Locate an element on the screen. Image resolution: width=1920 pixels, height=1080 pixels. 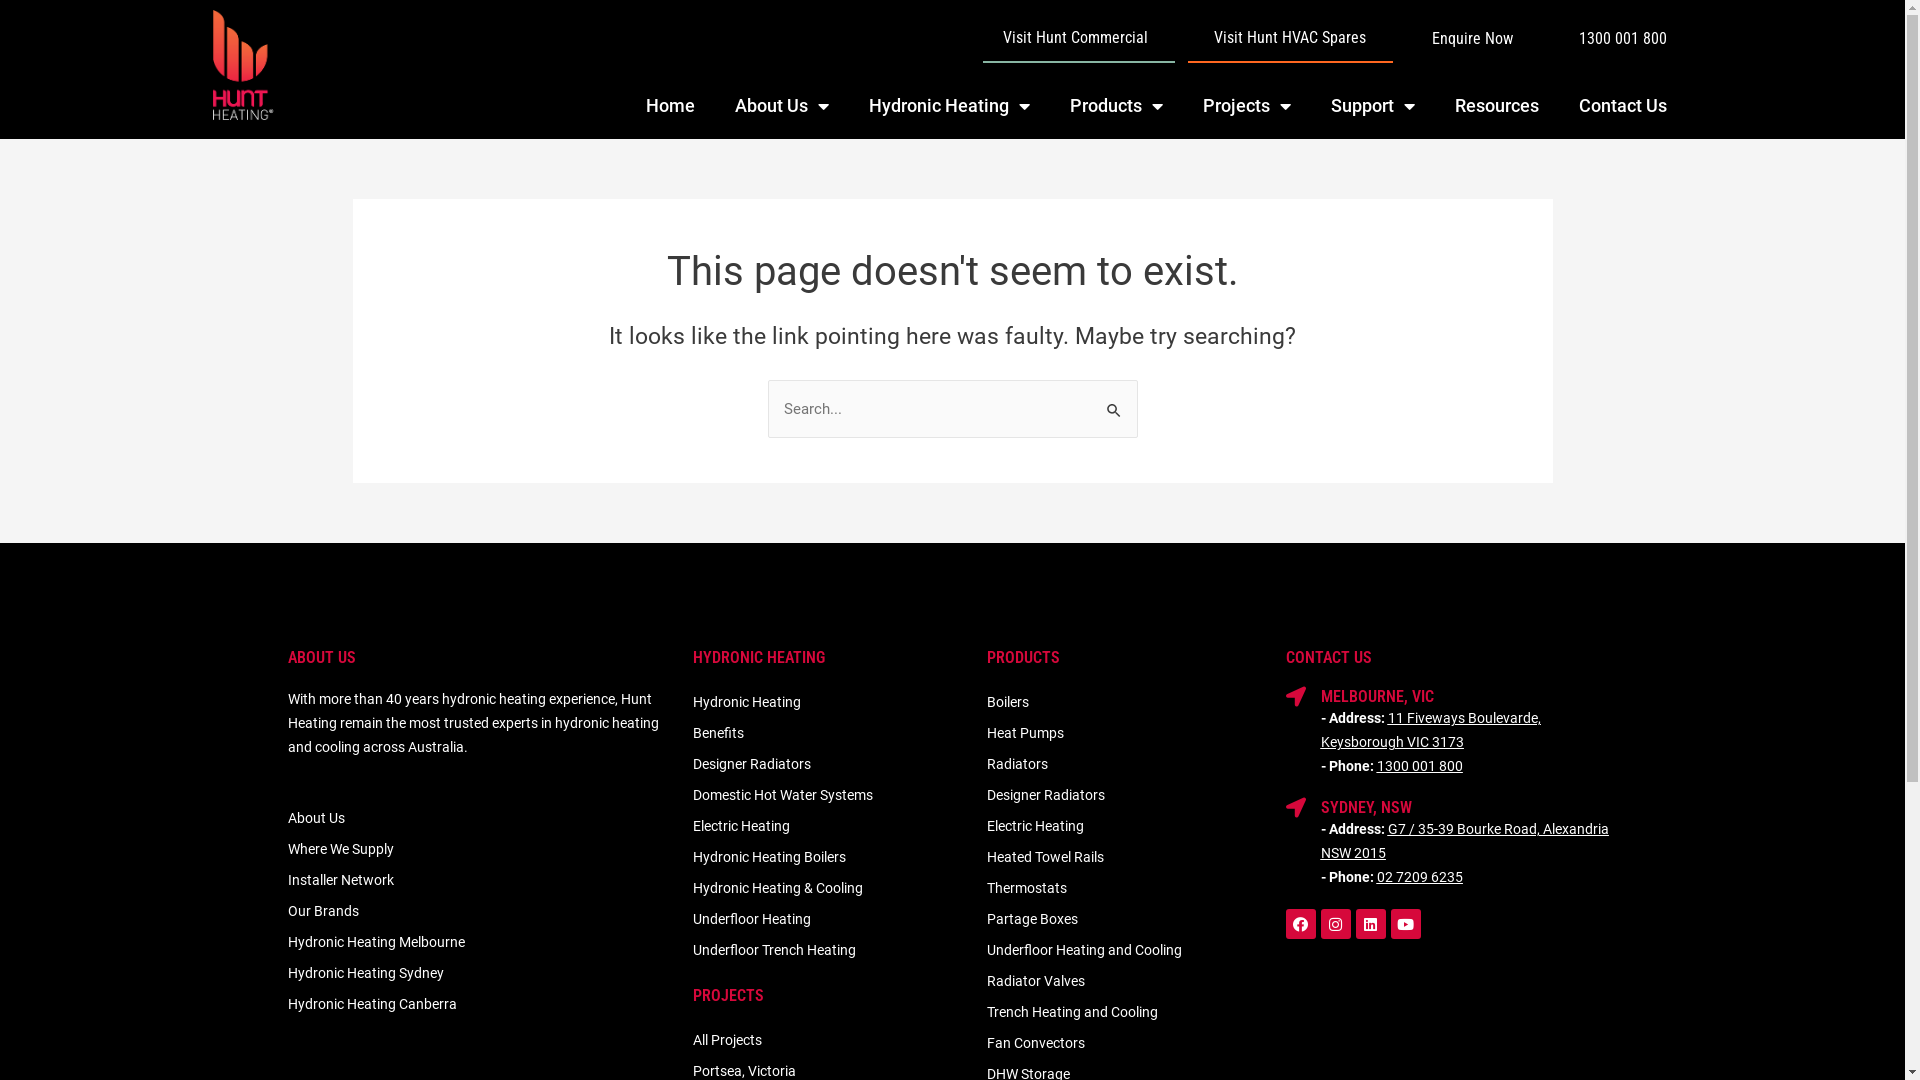
Underfloor Trench Heating is located at coordinates (830, 950).